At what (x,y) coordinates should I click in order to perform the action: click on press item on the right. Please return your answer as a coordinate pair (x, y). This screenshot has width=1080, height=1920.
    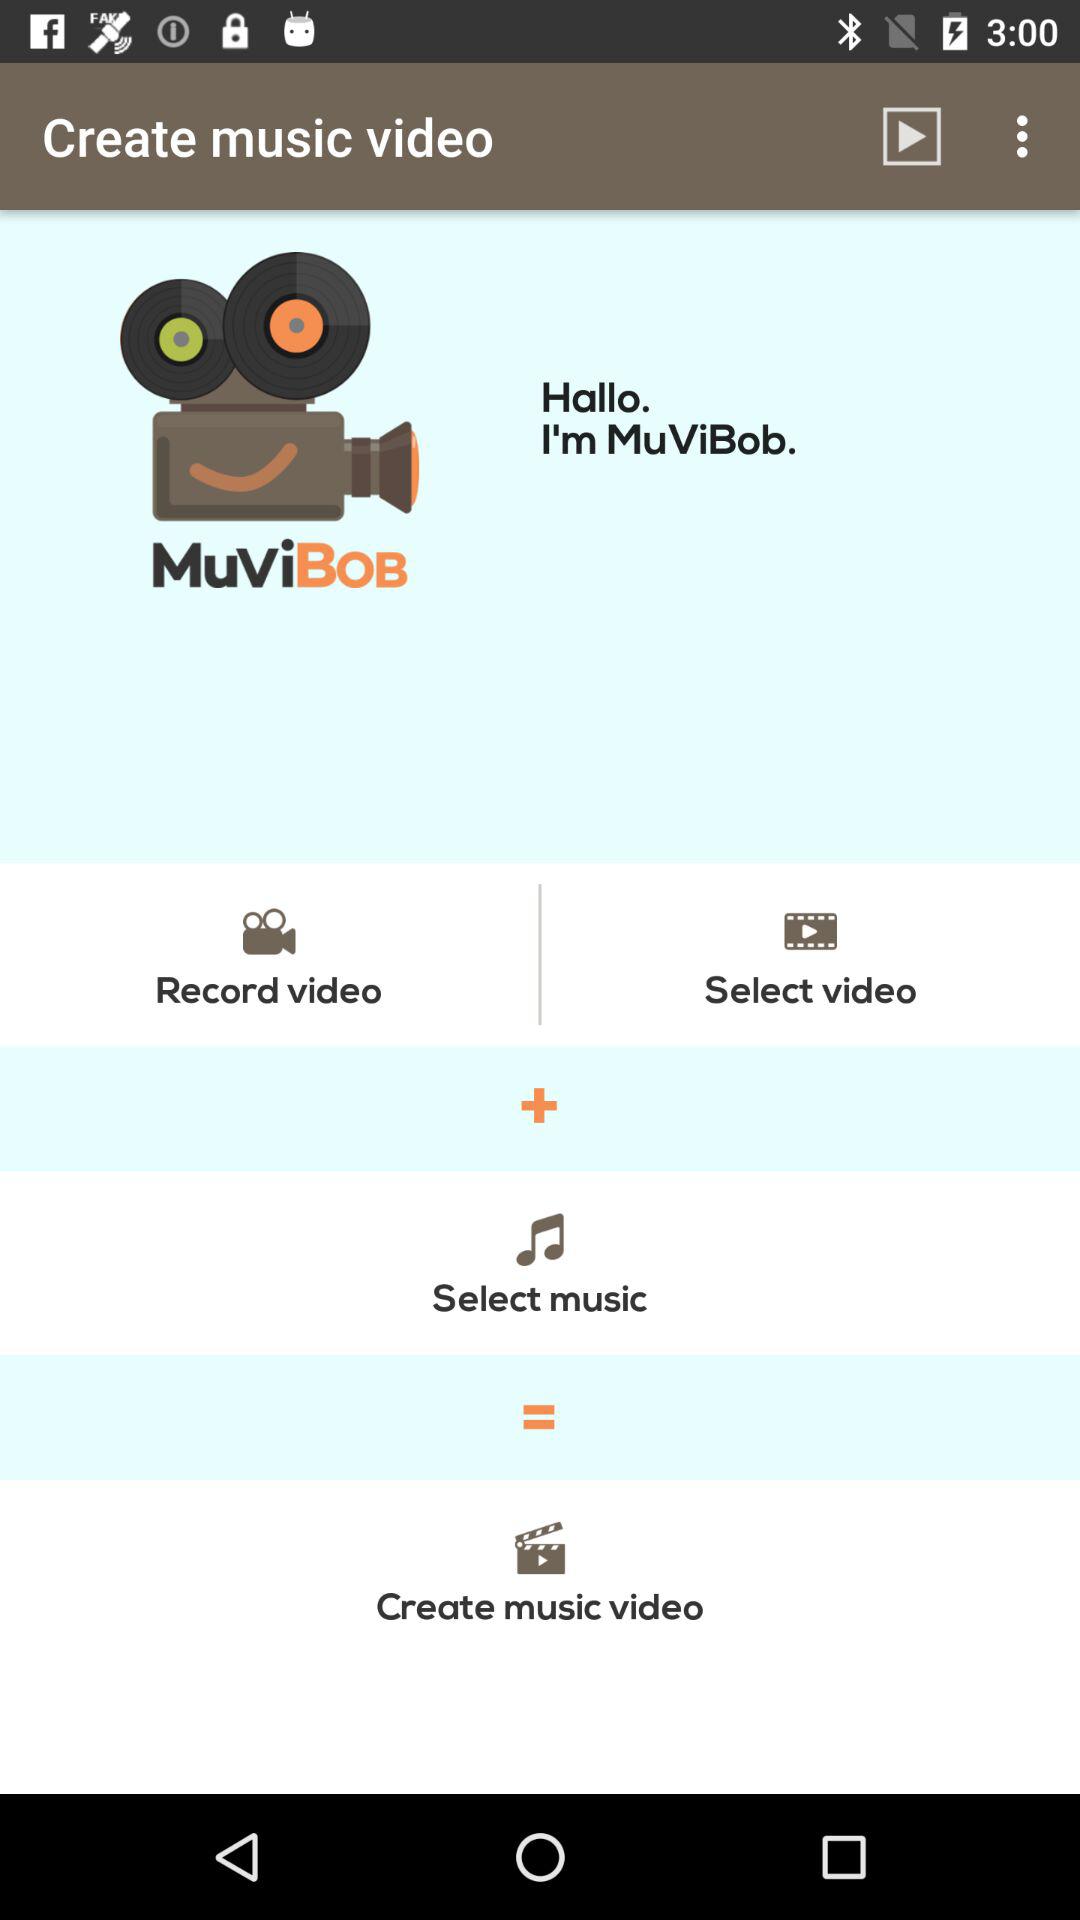
    Looking at the image, I should click on (810, 954).